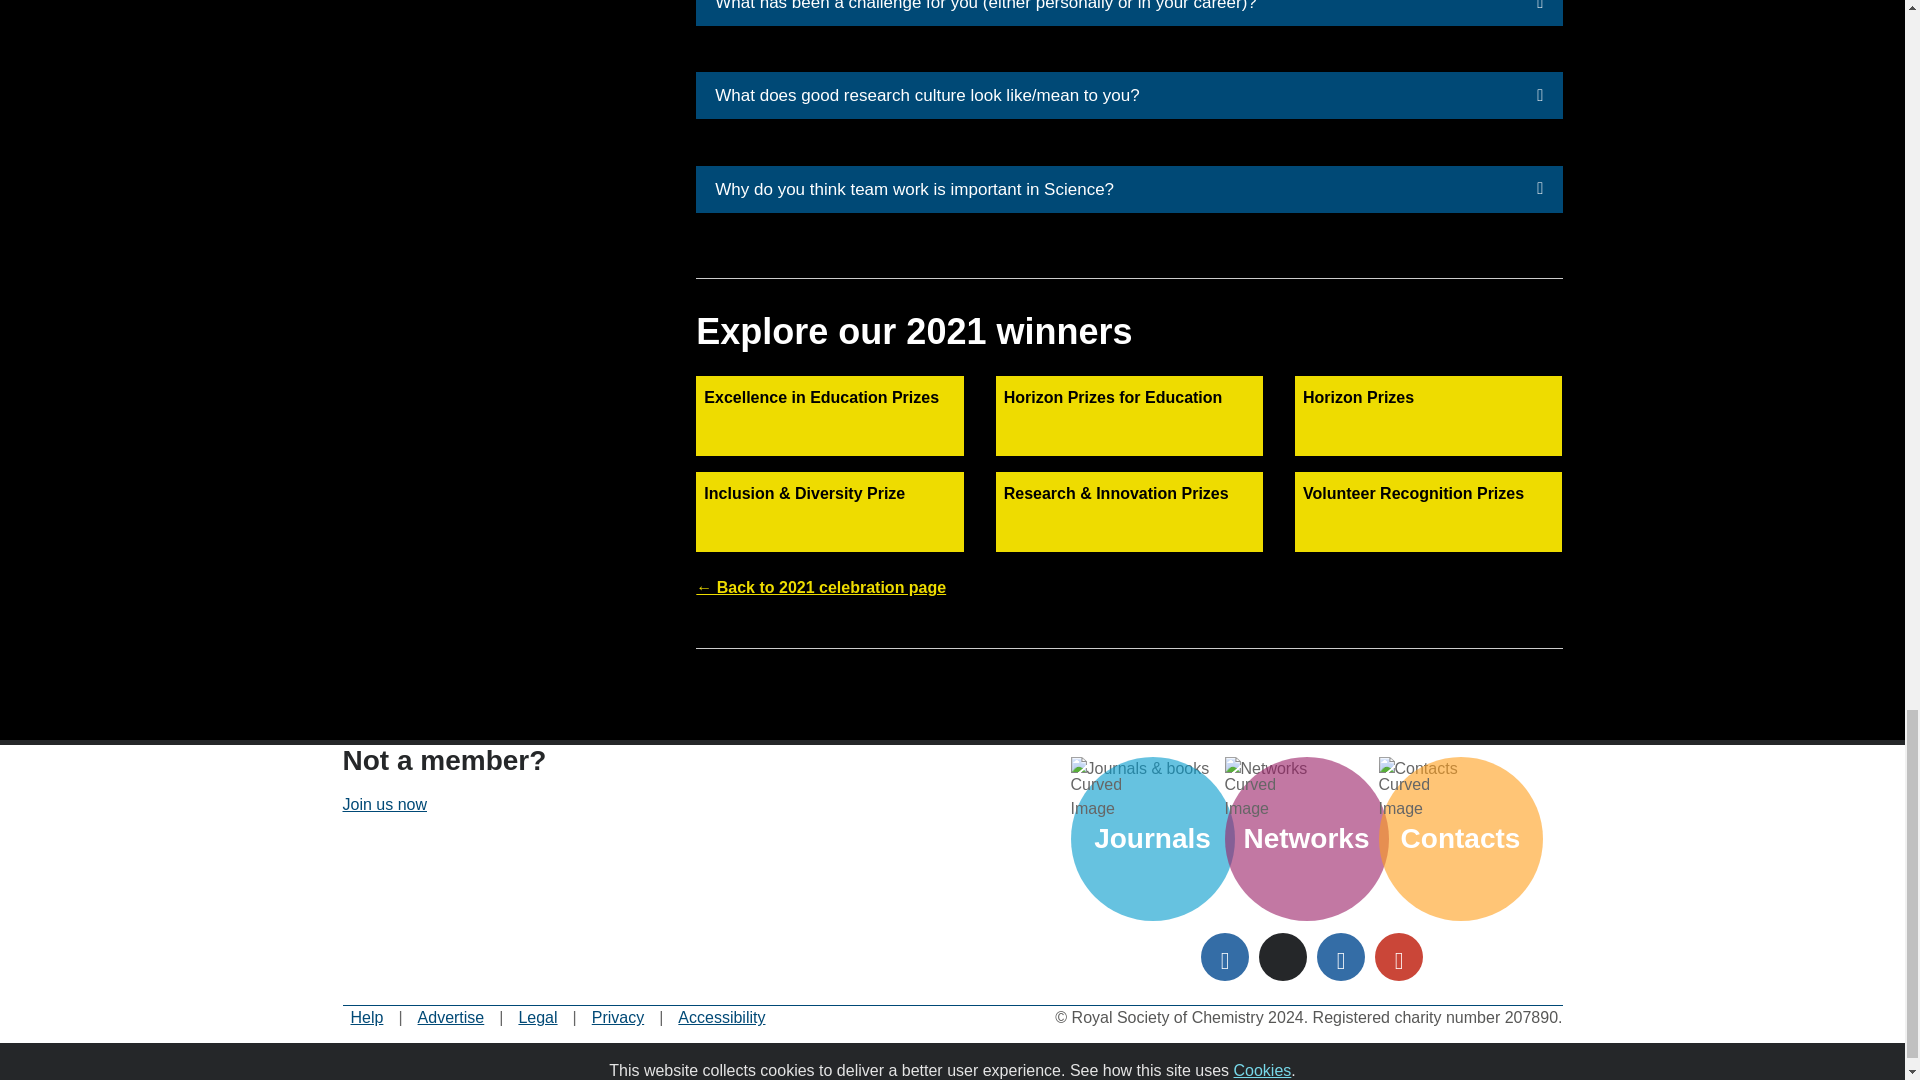  Describe the element at coordinates (1460, 768) in the screenshot. I see `Contacts` at that location.